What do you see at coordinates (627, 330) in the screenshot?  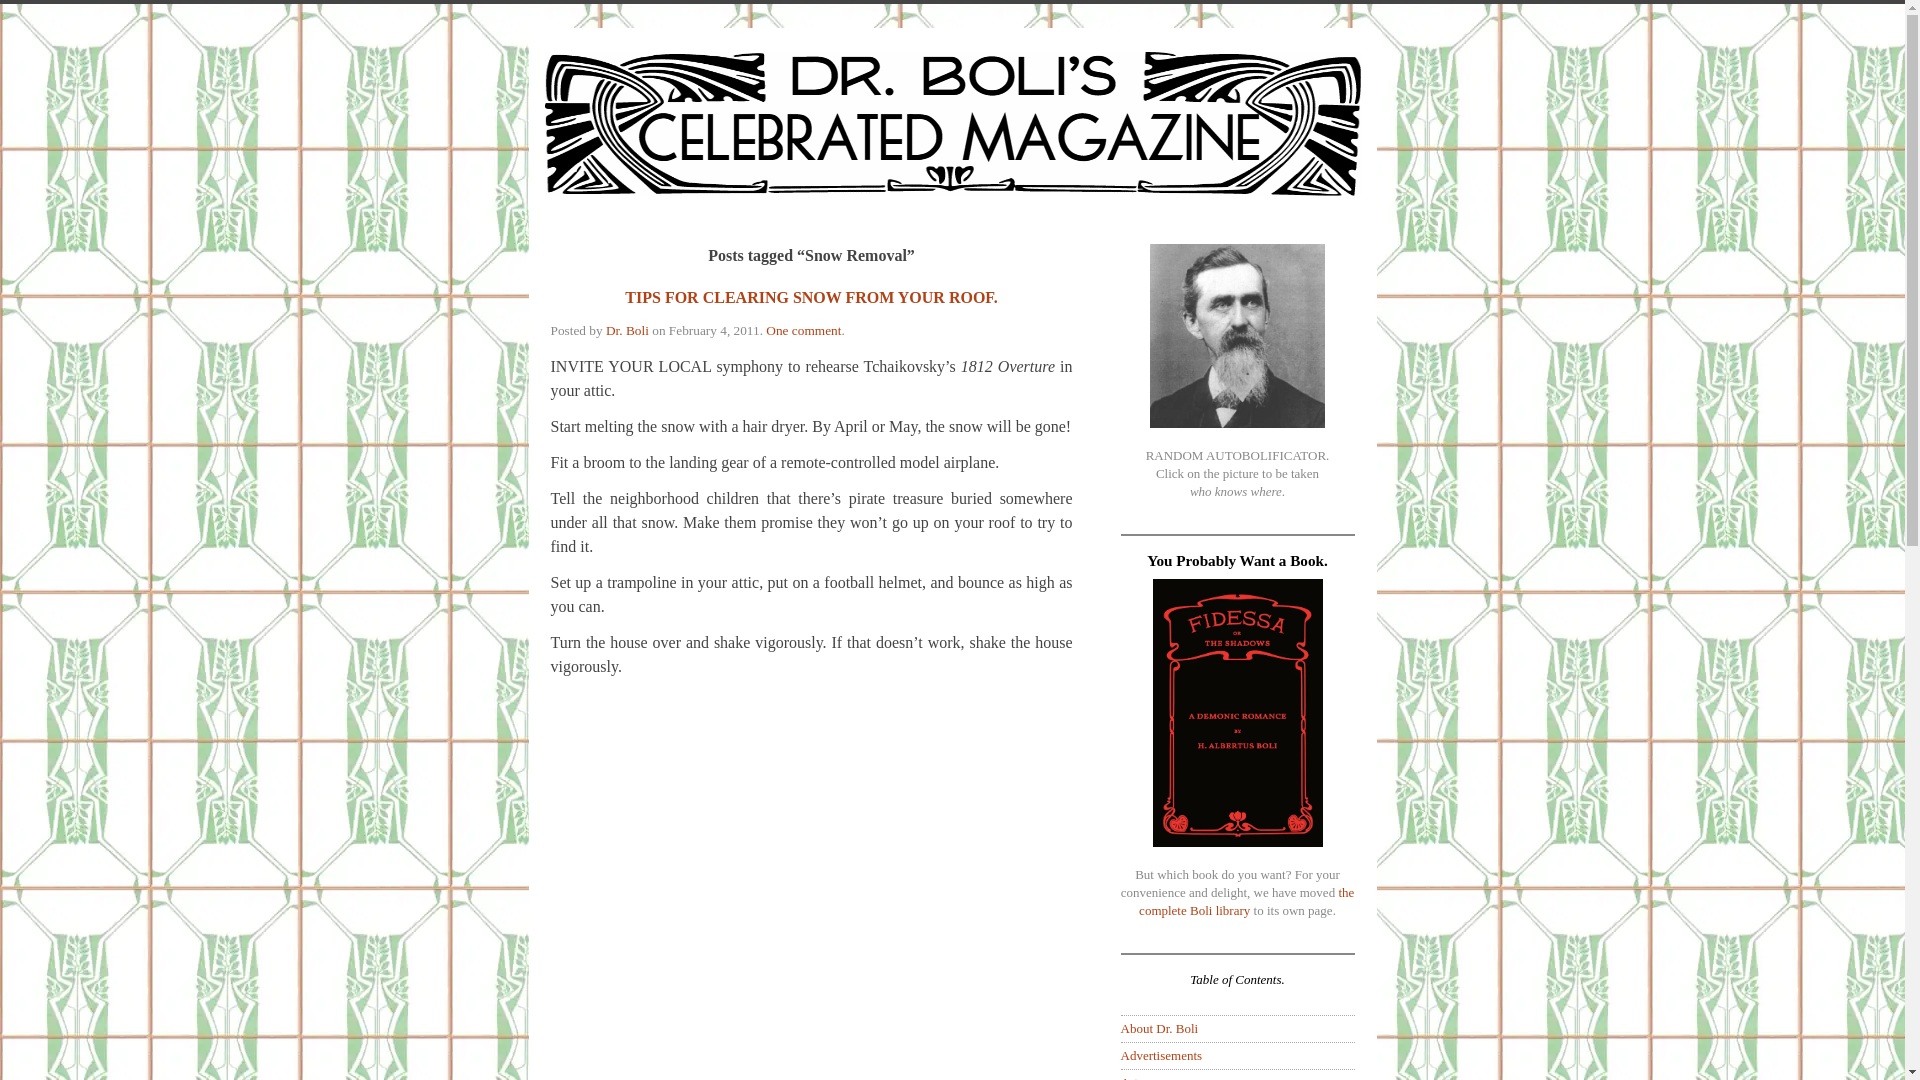 I see `Dr. Boli` at bounding box center [627, 330].